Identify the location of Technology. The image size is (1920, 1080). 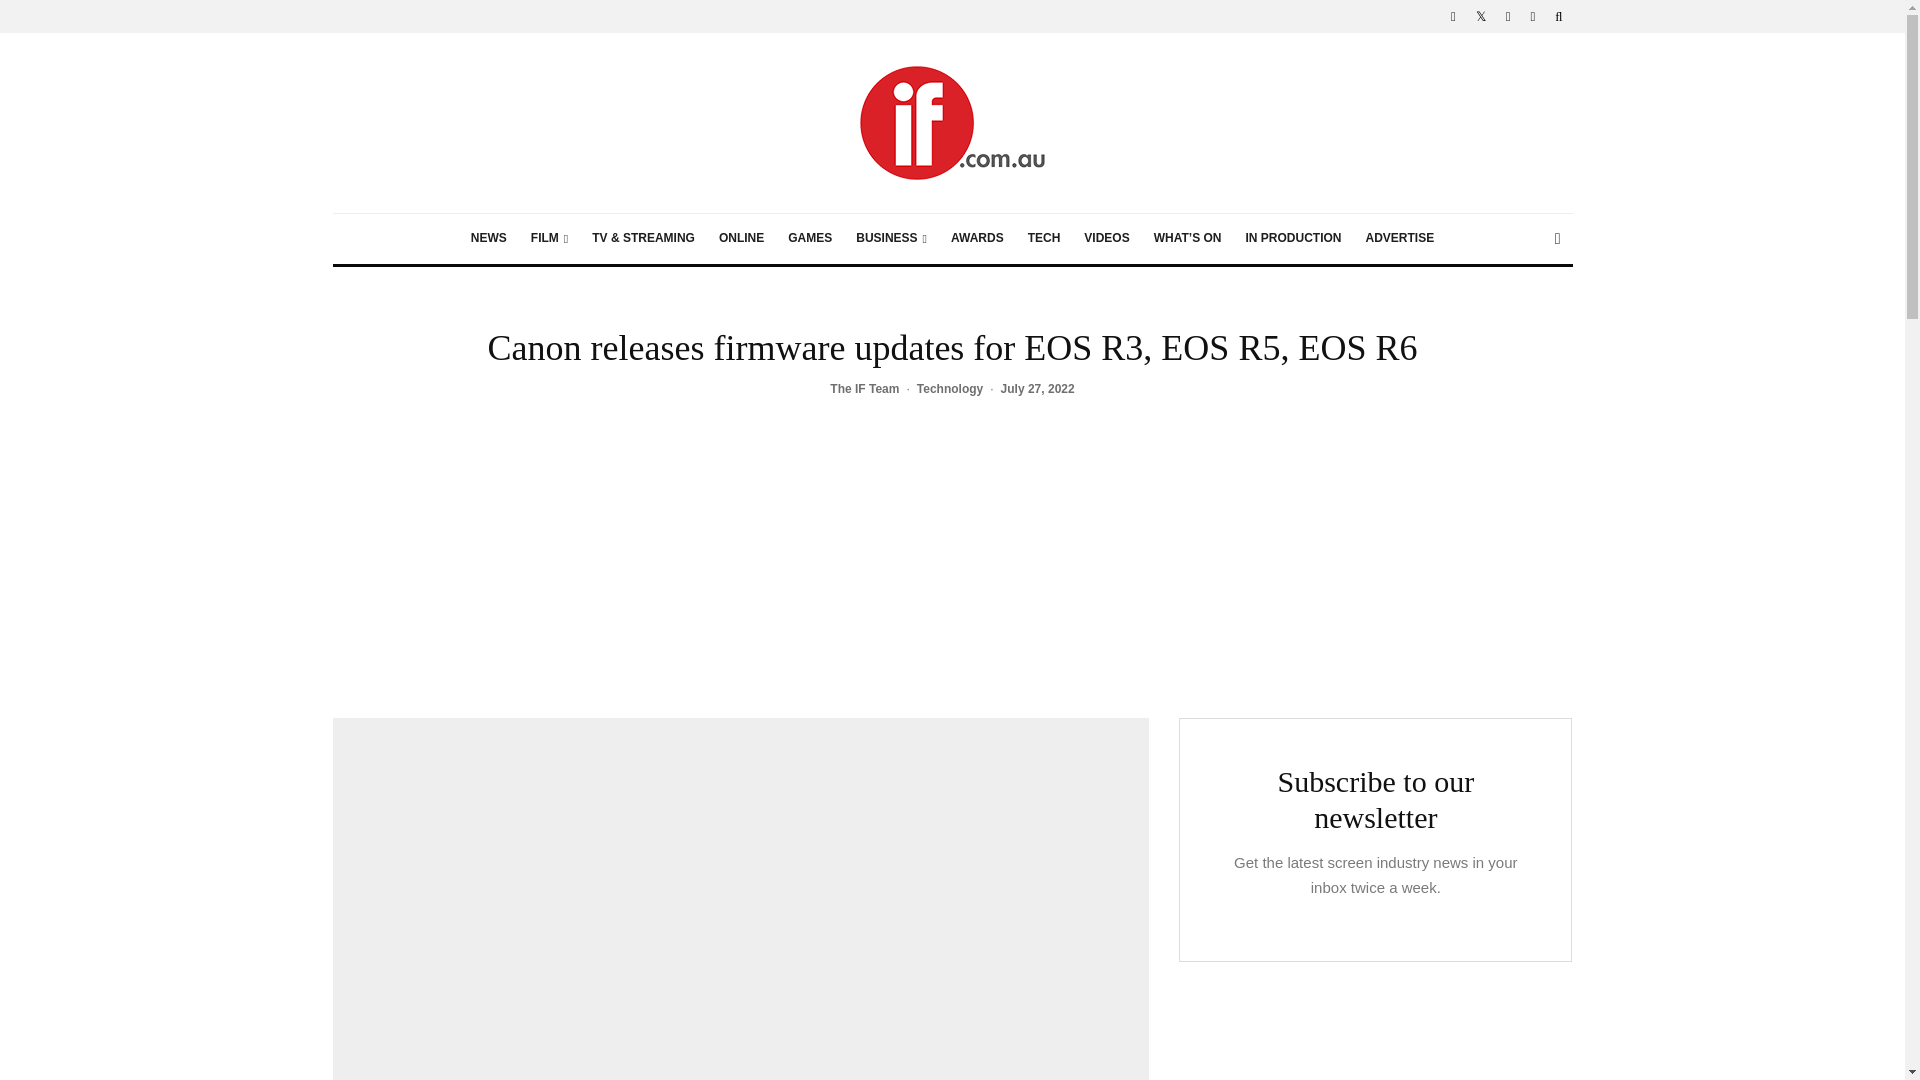
(950, 390).